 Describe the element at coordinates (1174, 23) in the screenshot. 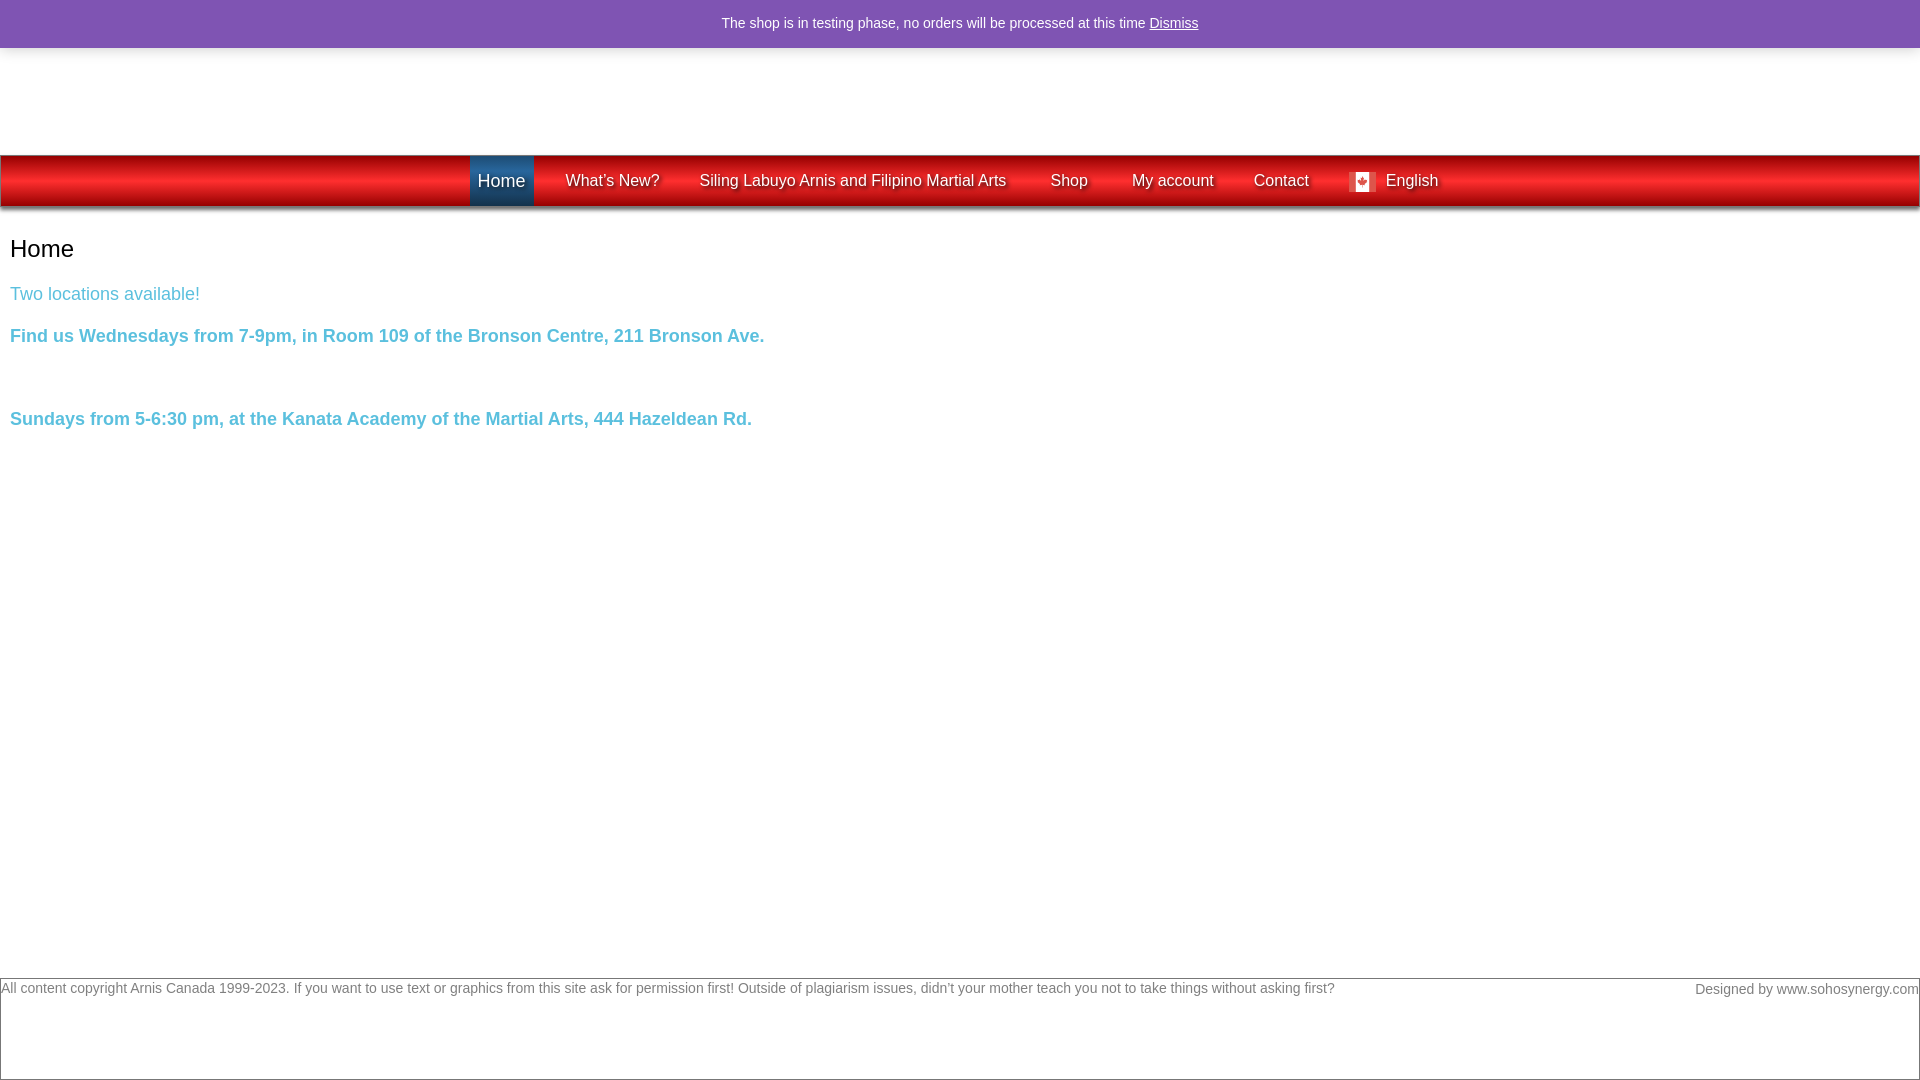

I see `Dismiss` at that location.